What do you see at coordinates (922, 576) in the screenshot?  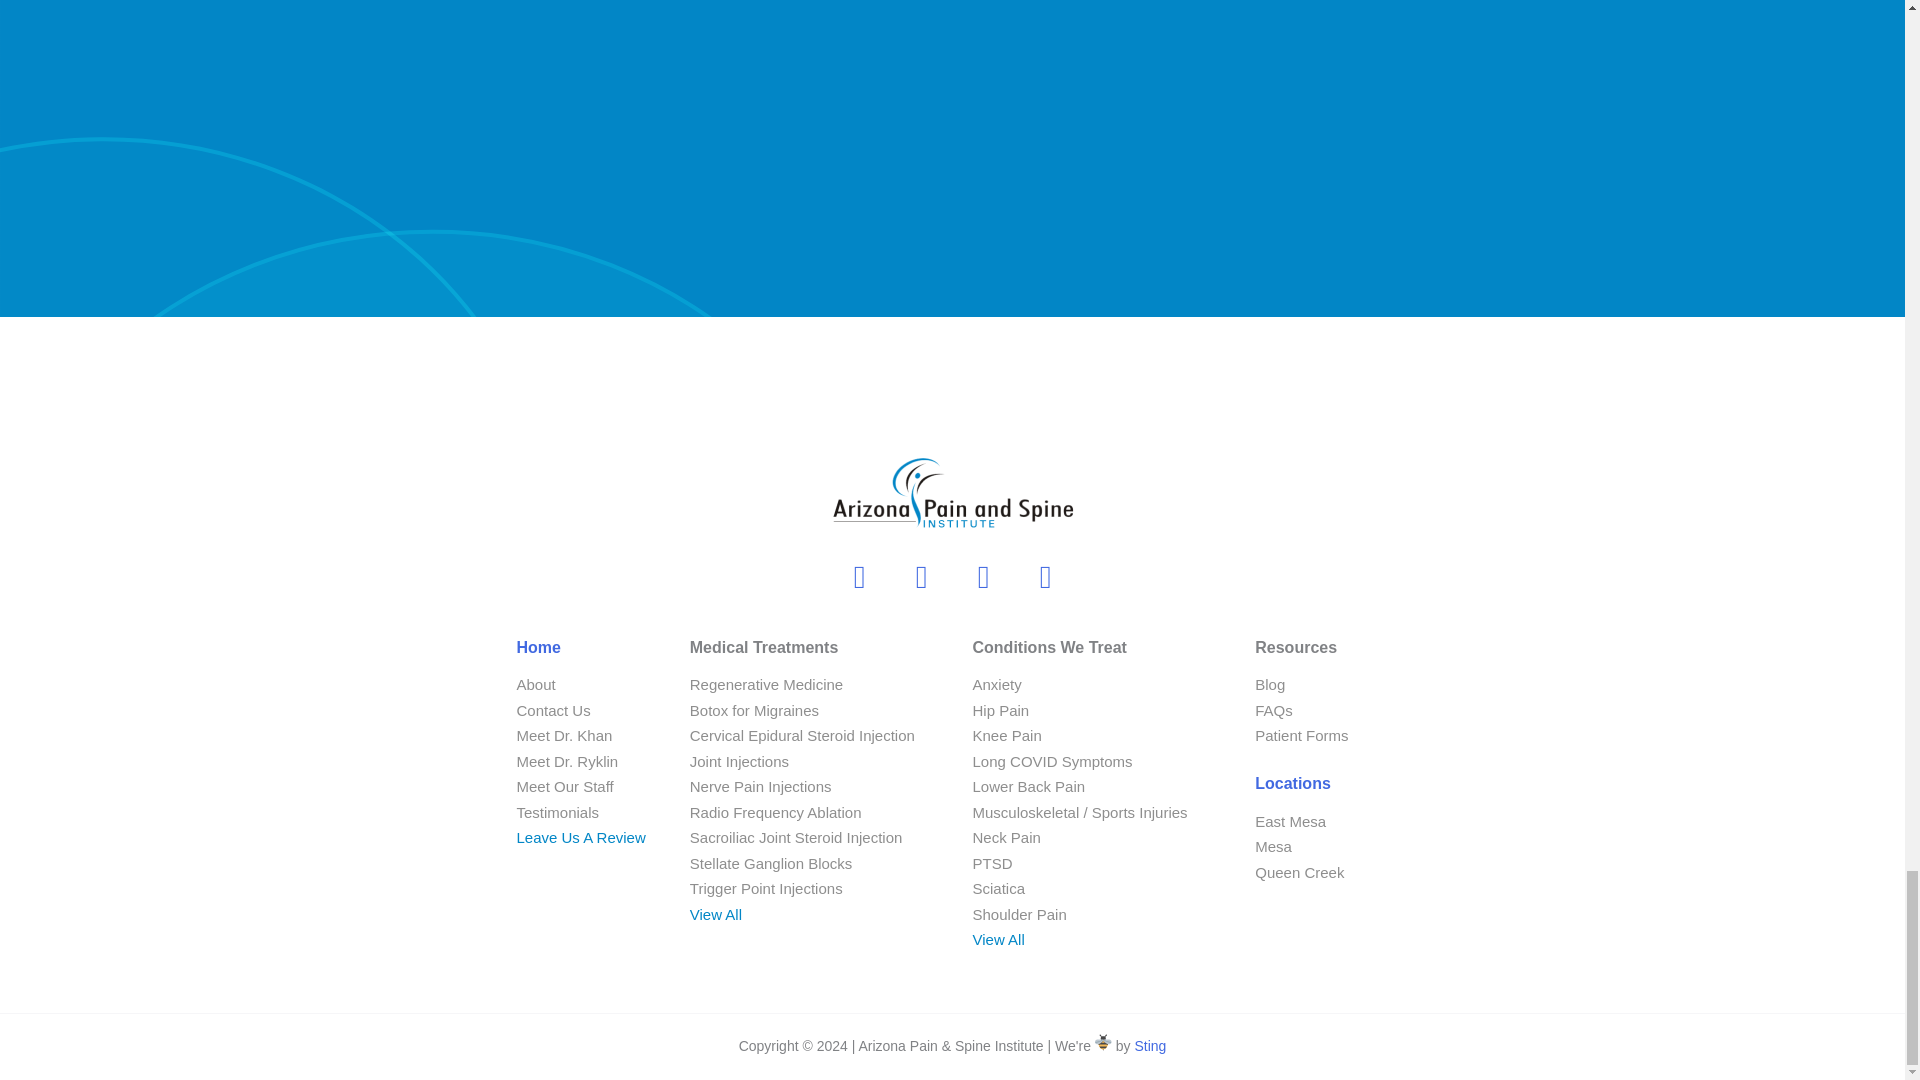 I see `Facebook` at bounding box center [922, 576].